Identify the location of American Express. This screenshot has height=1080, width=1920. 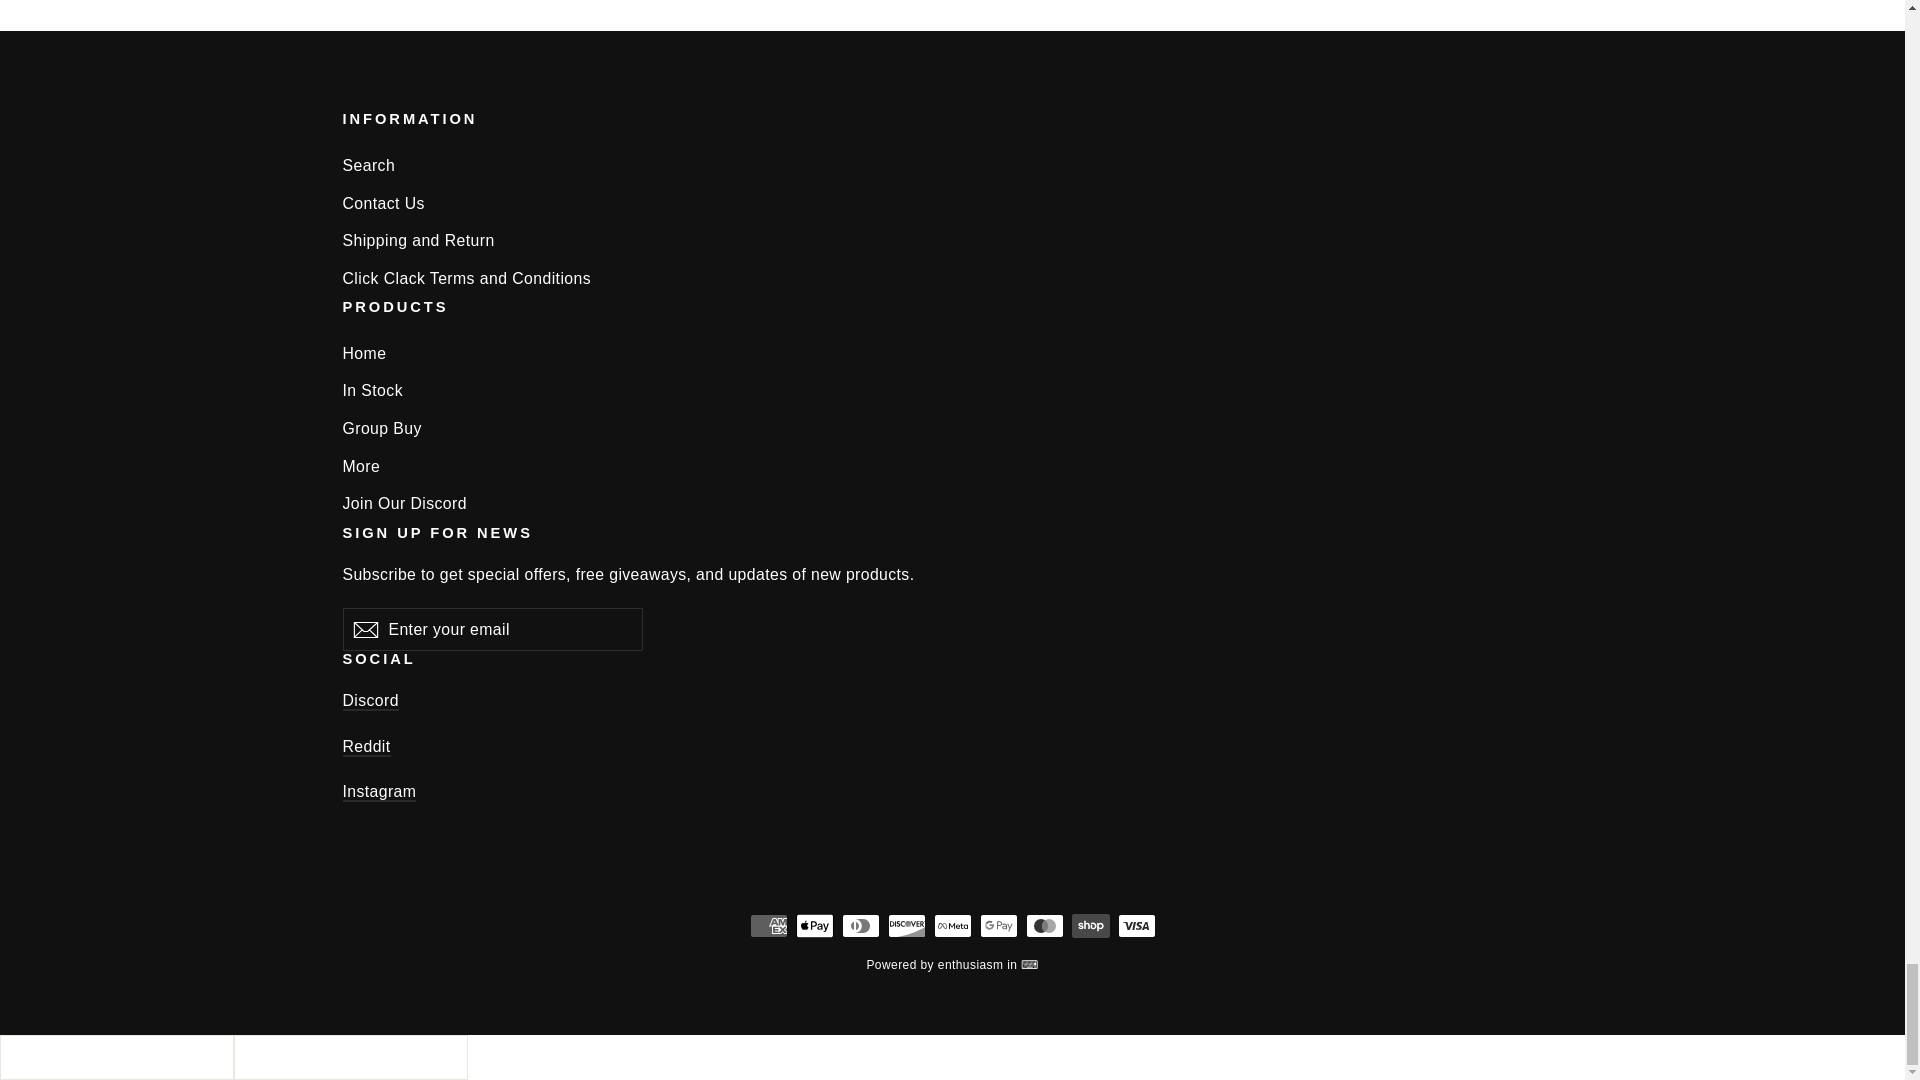
(768, 926).